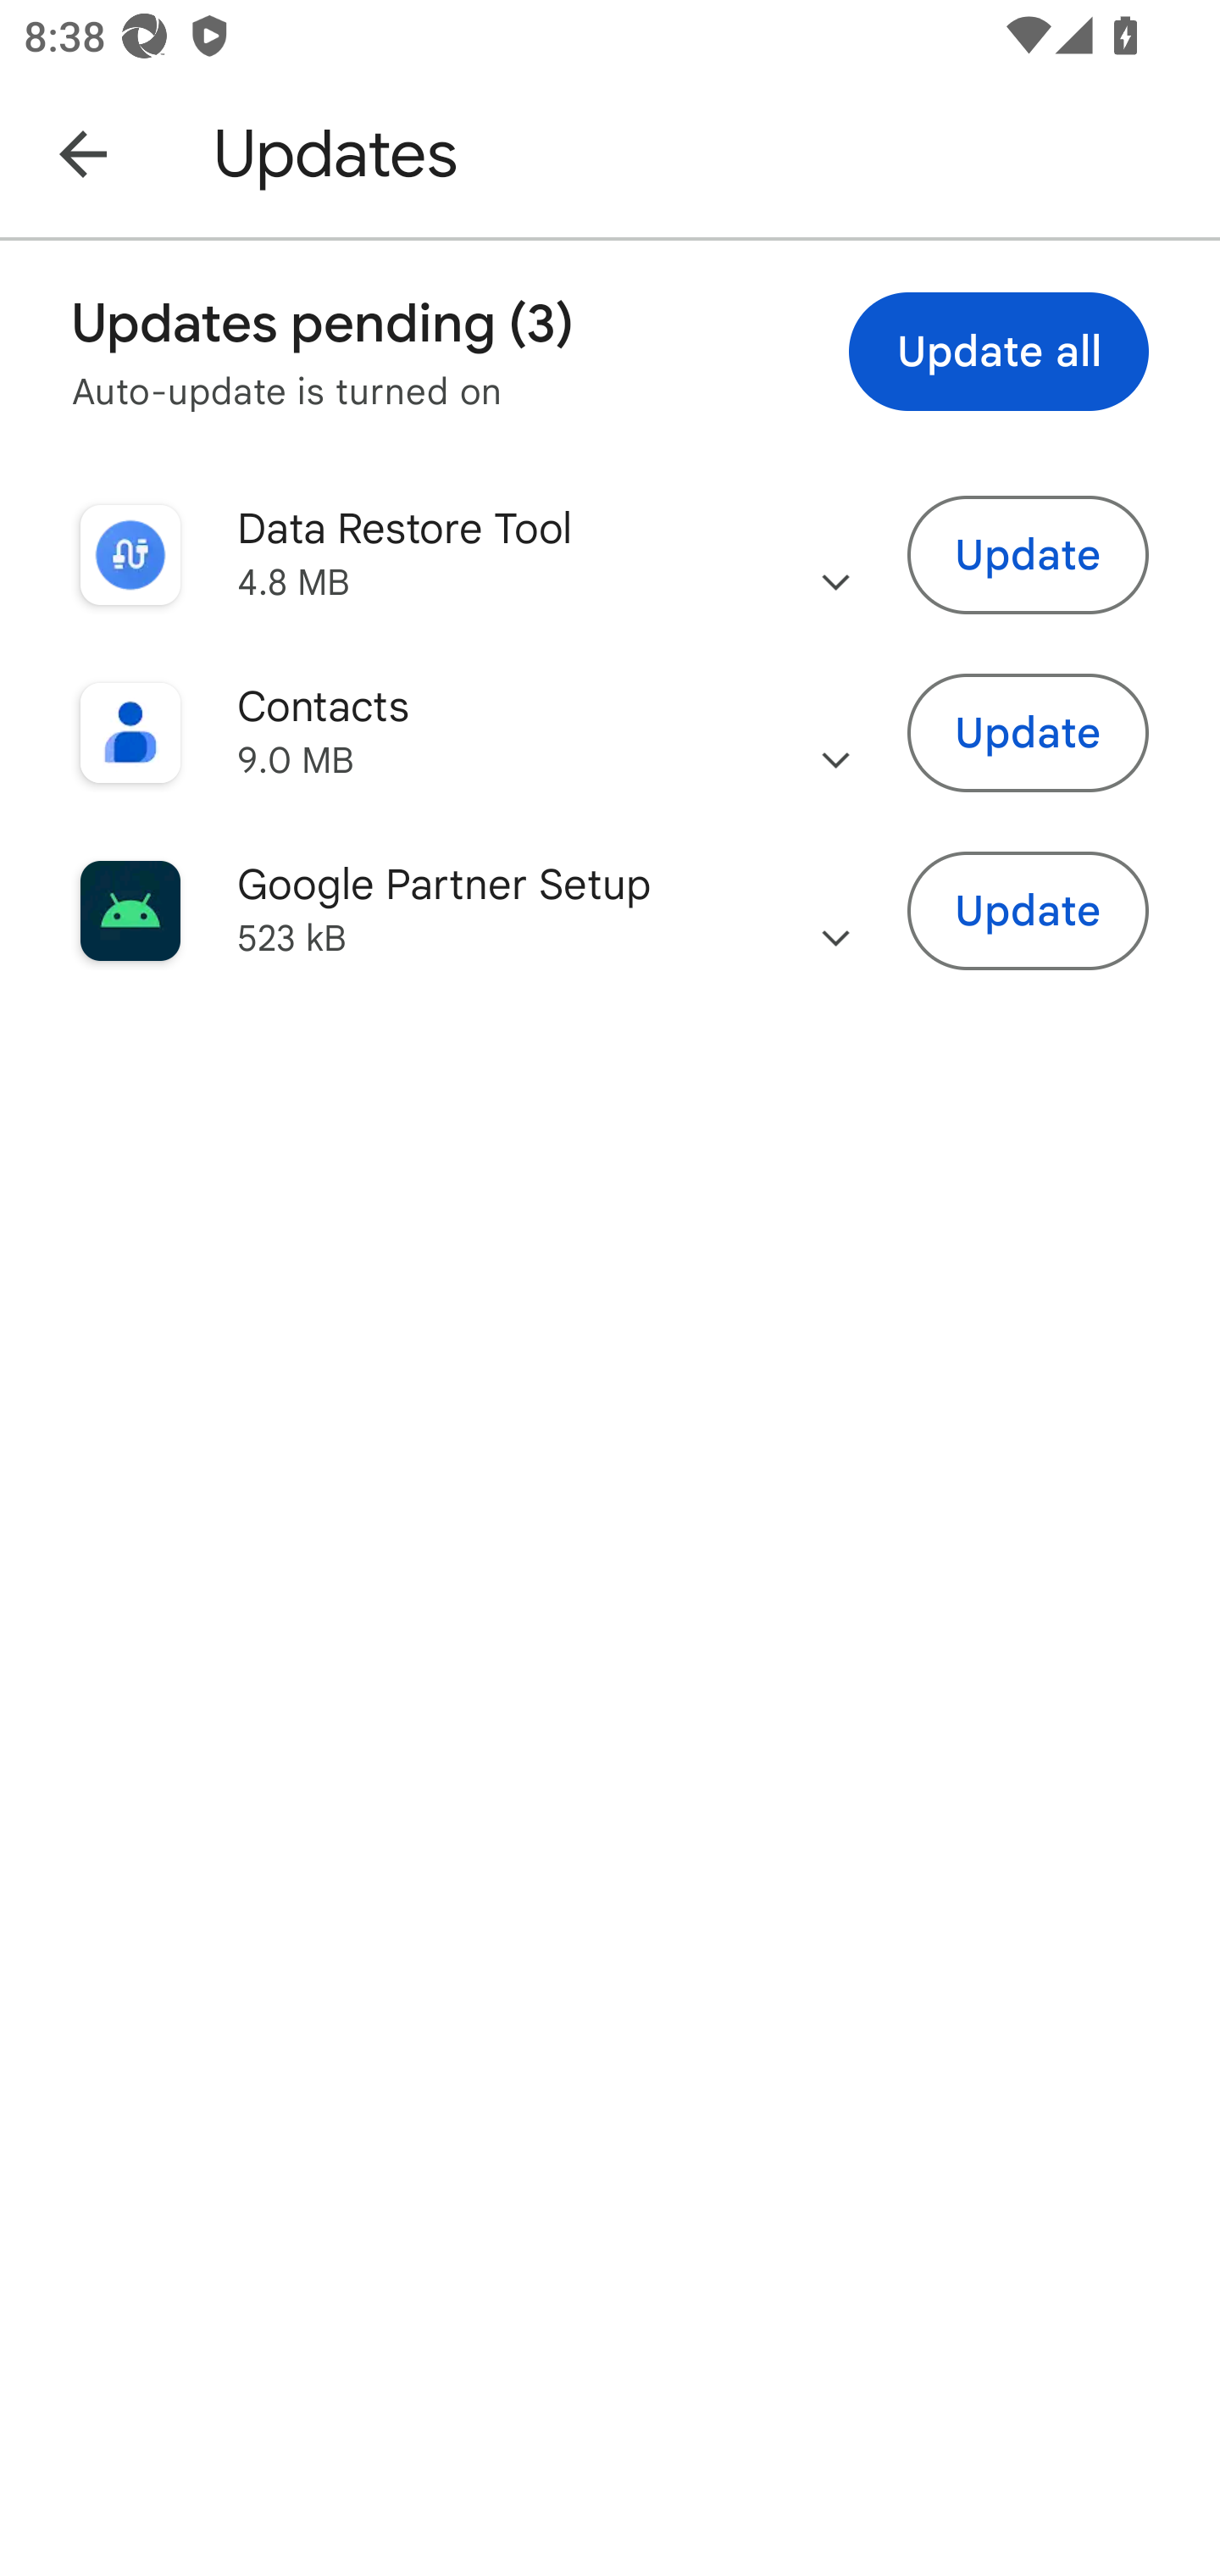 The width and height of the screenshot is (1220, 2576). I want to click on Changes in the app, so click(835, 910).